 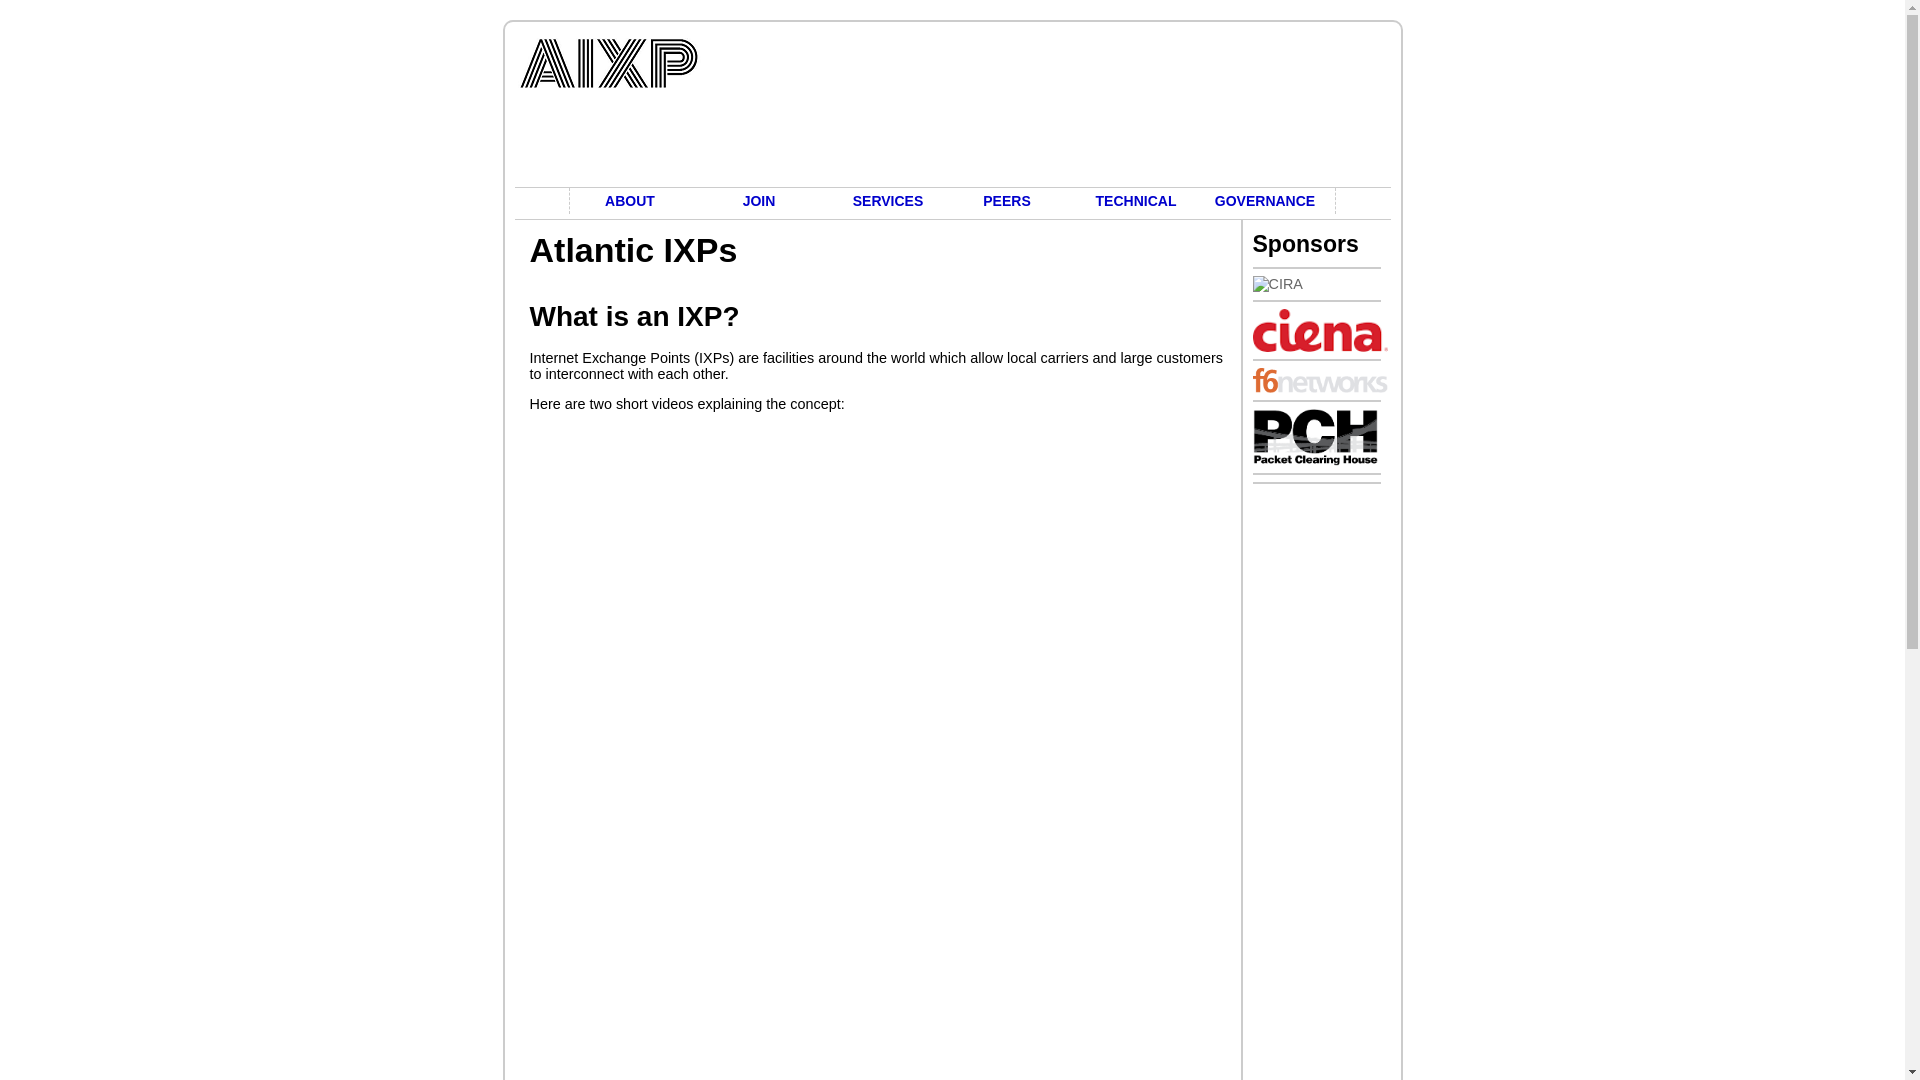 I want to click on JOIN, so click(x=764, y=201).